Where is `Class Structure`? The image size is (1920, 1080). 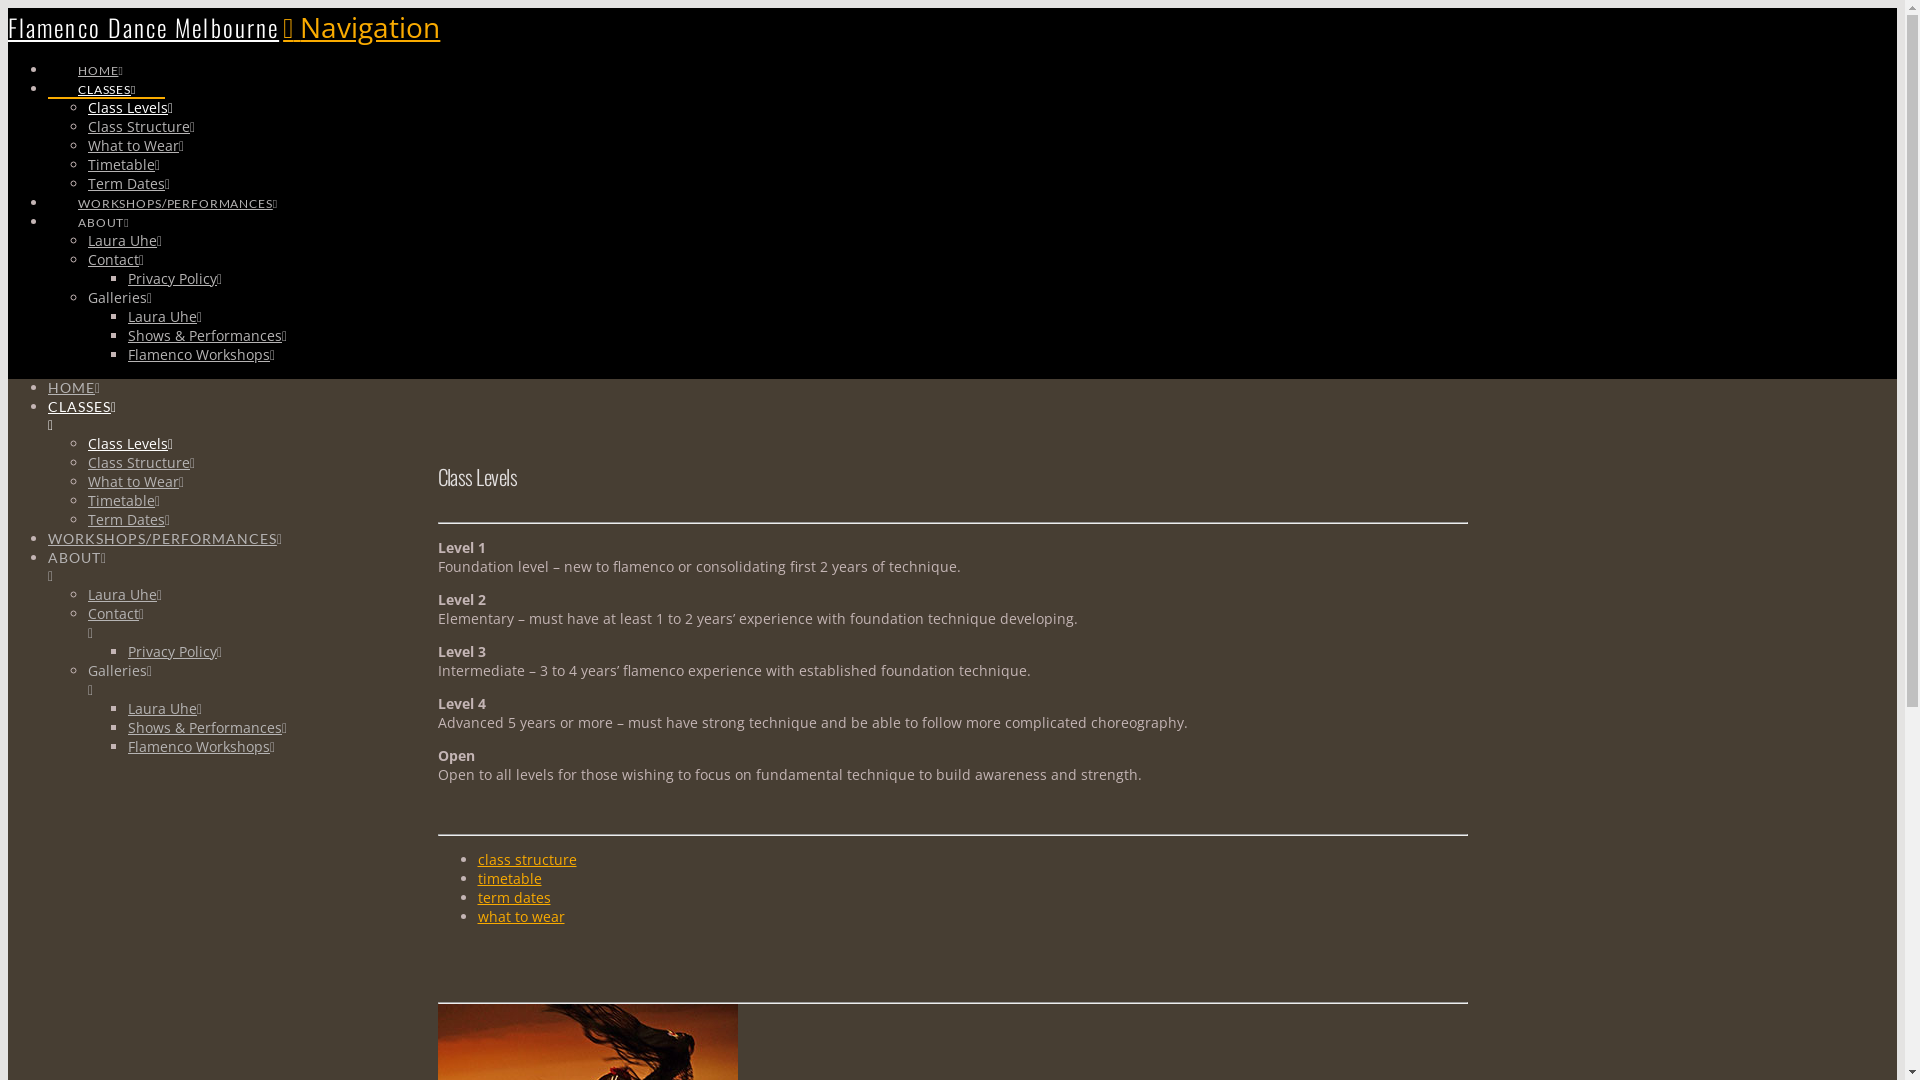
Class Structure is located at coordinates (142, 126).